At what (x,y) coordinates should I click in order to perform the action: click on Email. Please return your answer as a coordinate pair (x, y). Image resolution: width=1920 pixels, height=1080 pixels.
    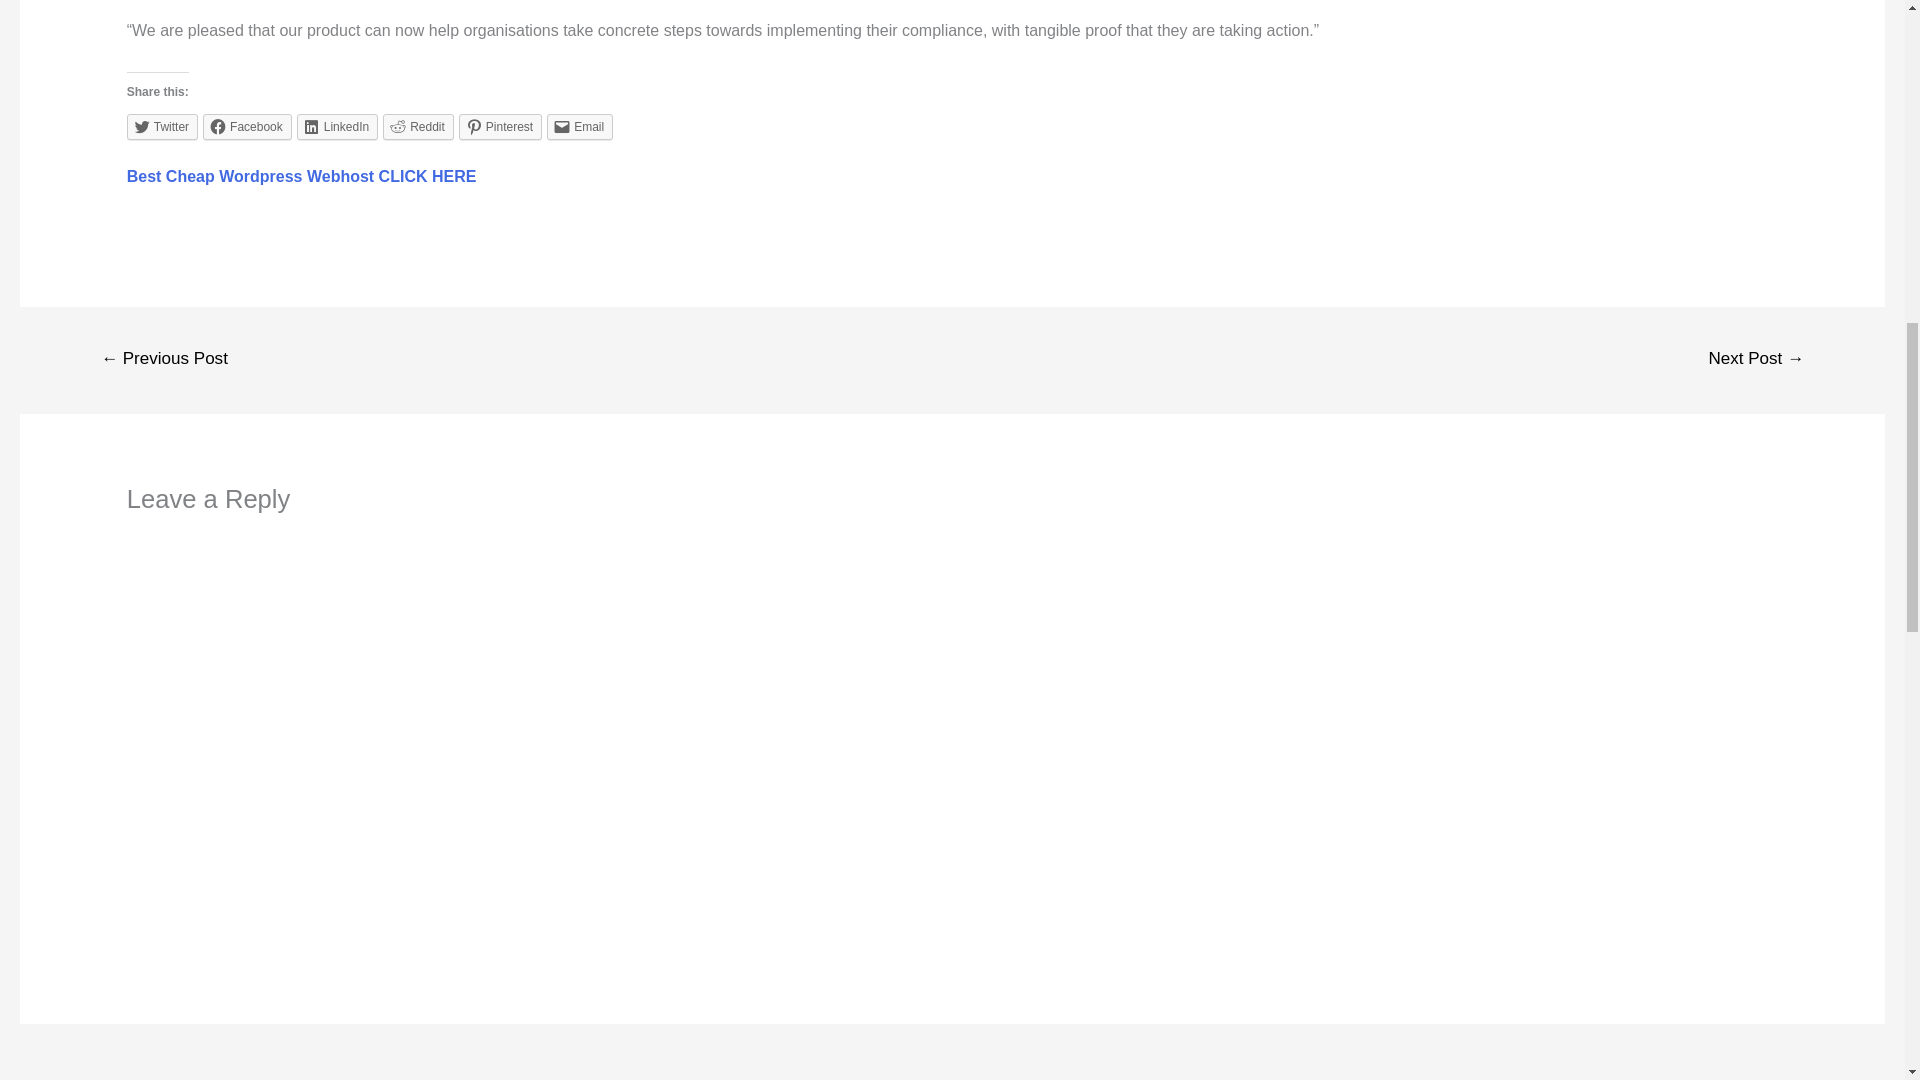
    Looking at the image, I should click on (580, 127).